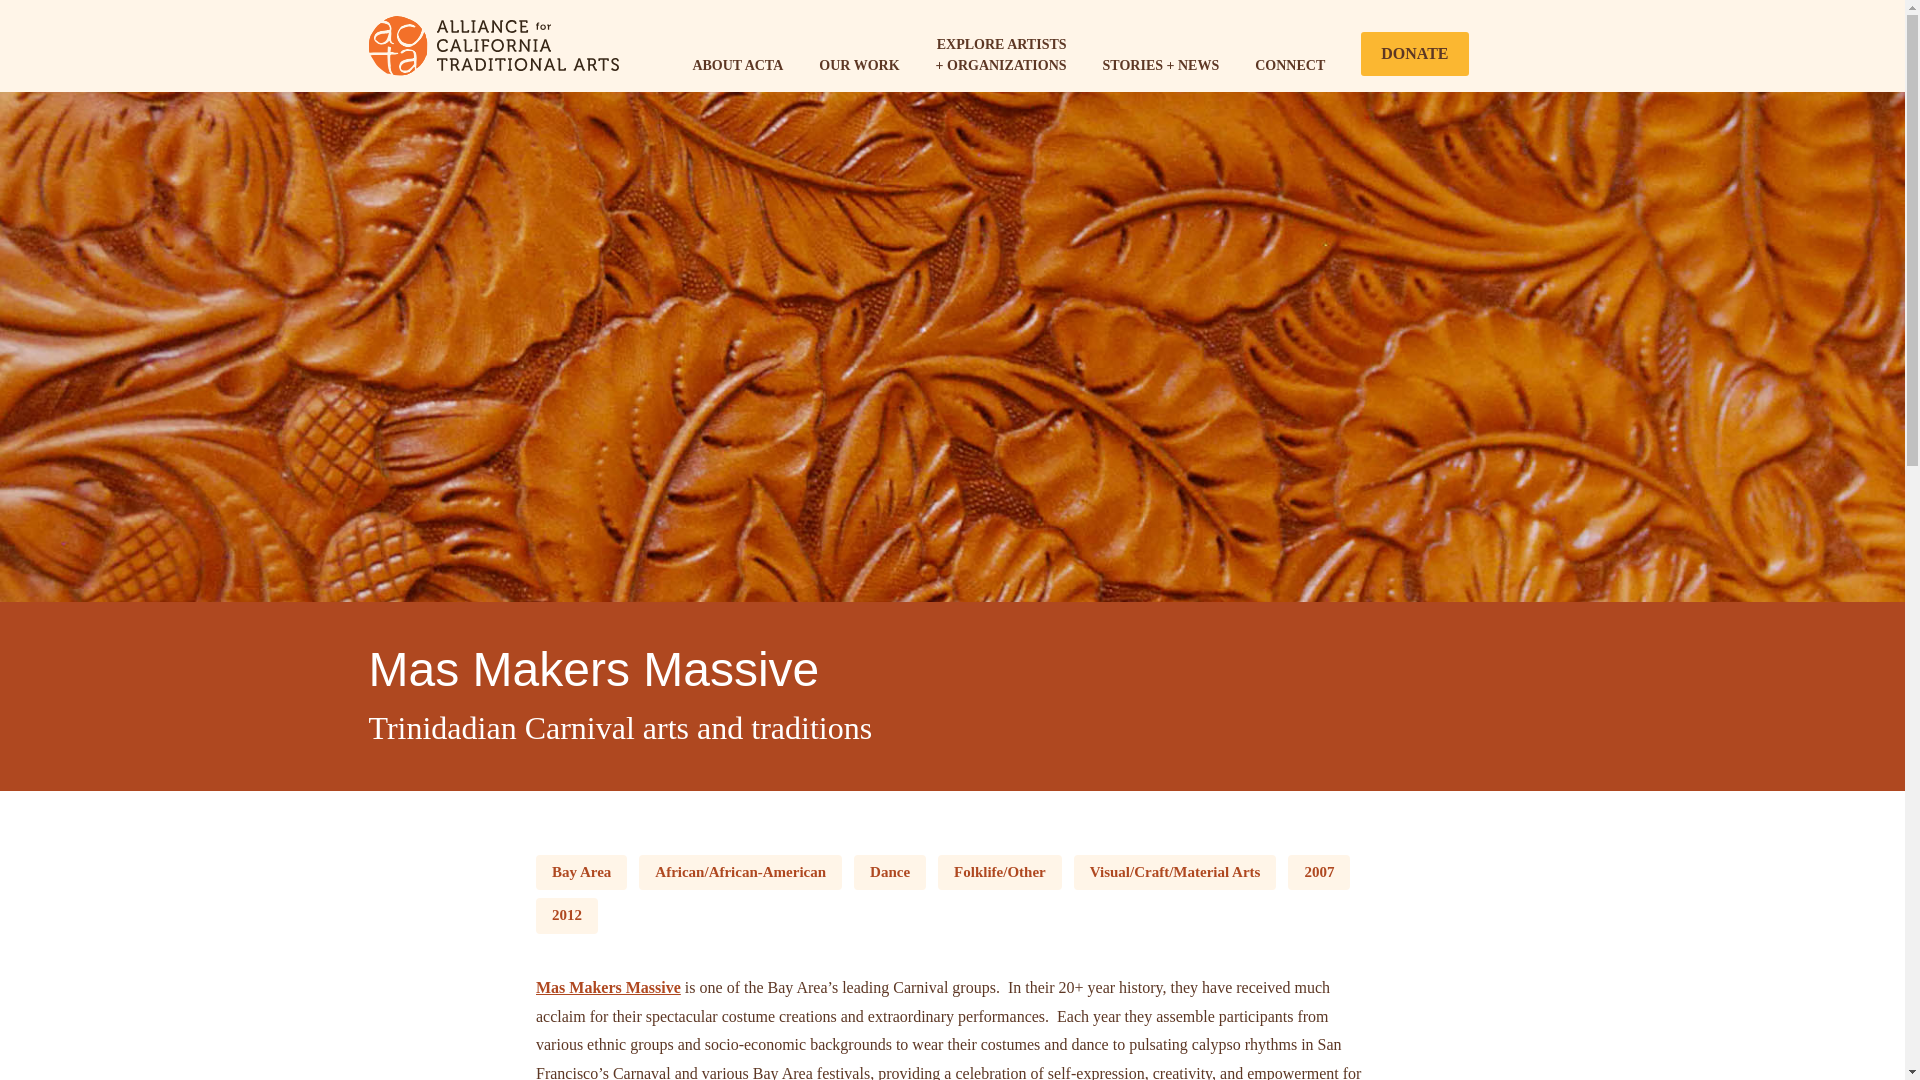 Image resolution: width=1920 pixels, height=1080 pixels. Describe the element at coordinates (1512, 52) in the screenshot. I see `SEARCH` at that location.